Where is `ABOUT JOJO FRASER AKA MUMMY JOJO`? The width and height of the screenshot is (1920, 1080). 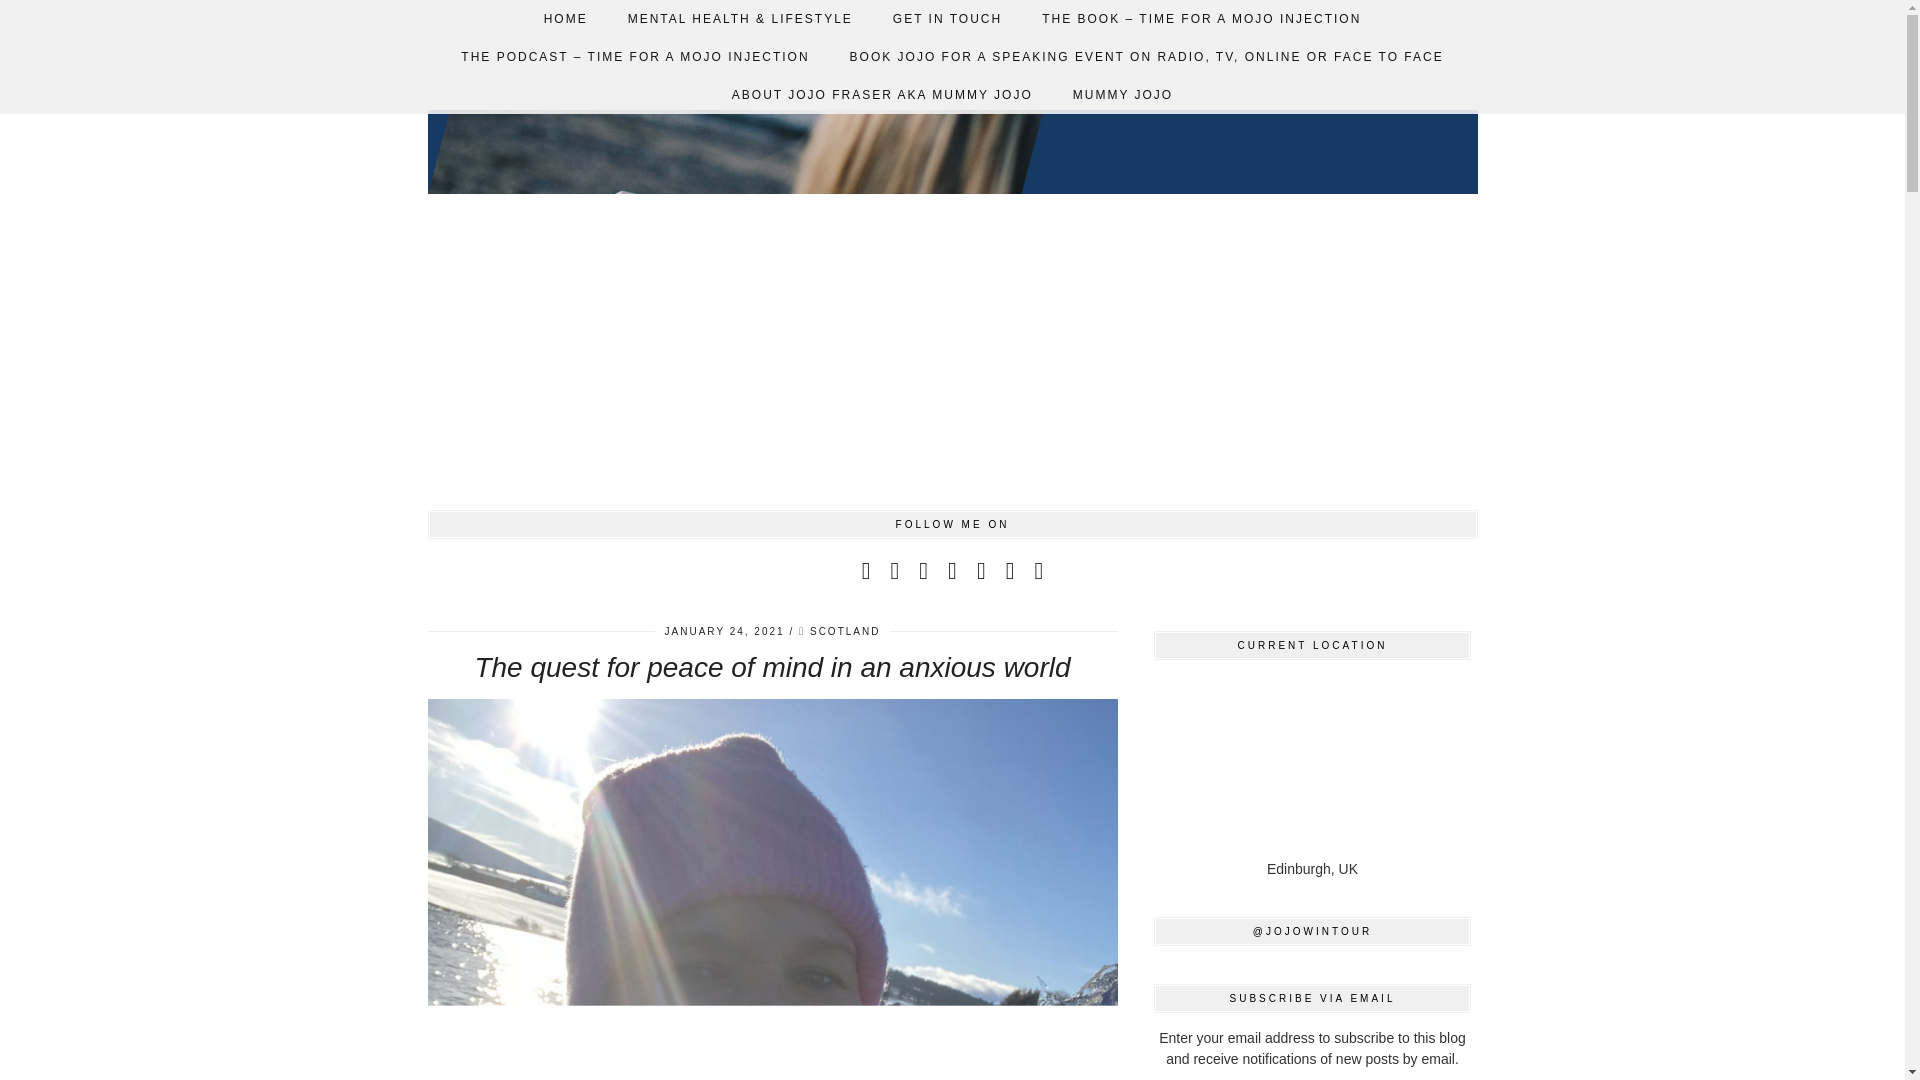 ABOUT JOJO FRASER AKA MUMMY JOJO is located at coordinates (882, 94).